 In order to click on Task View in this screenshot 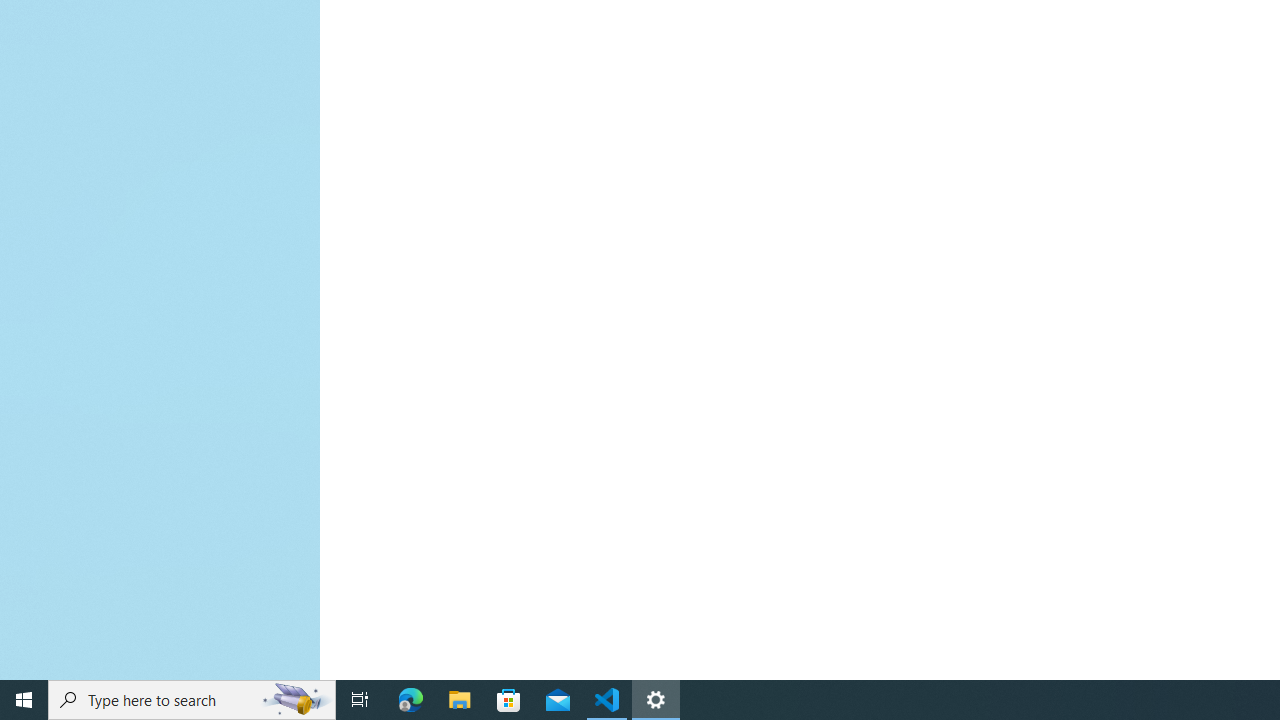, I will do `click(360, 700)`.